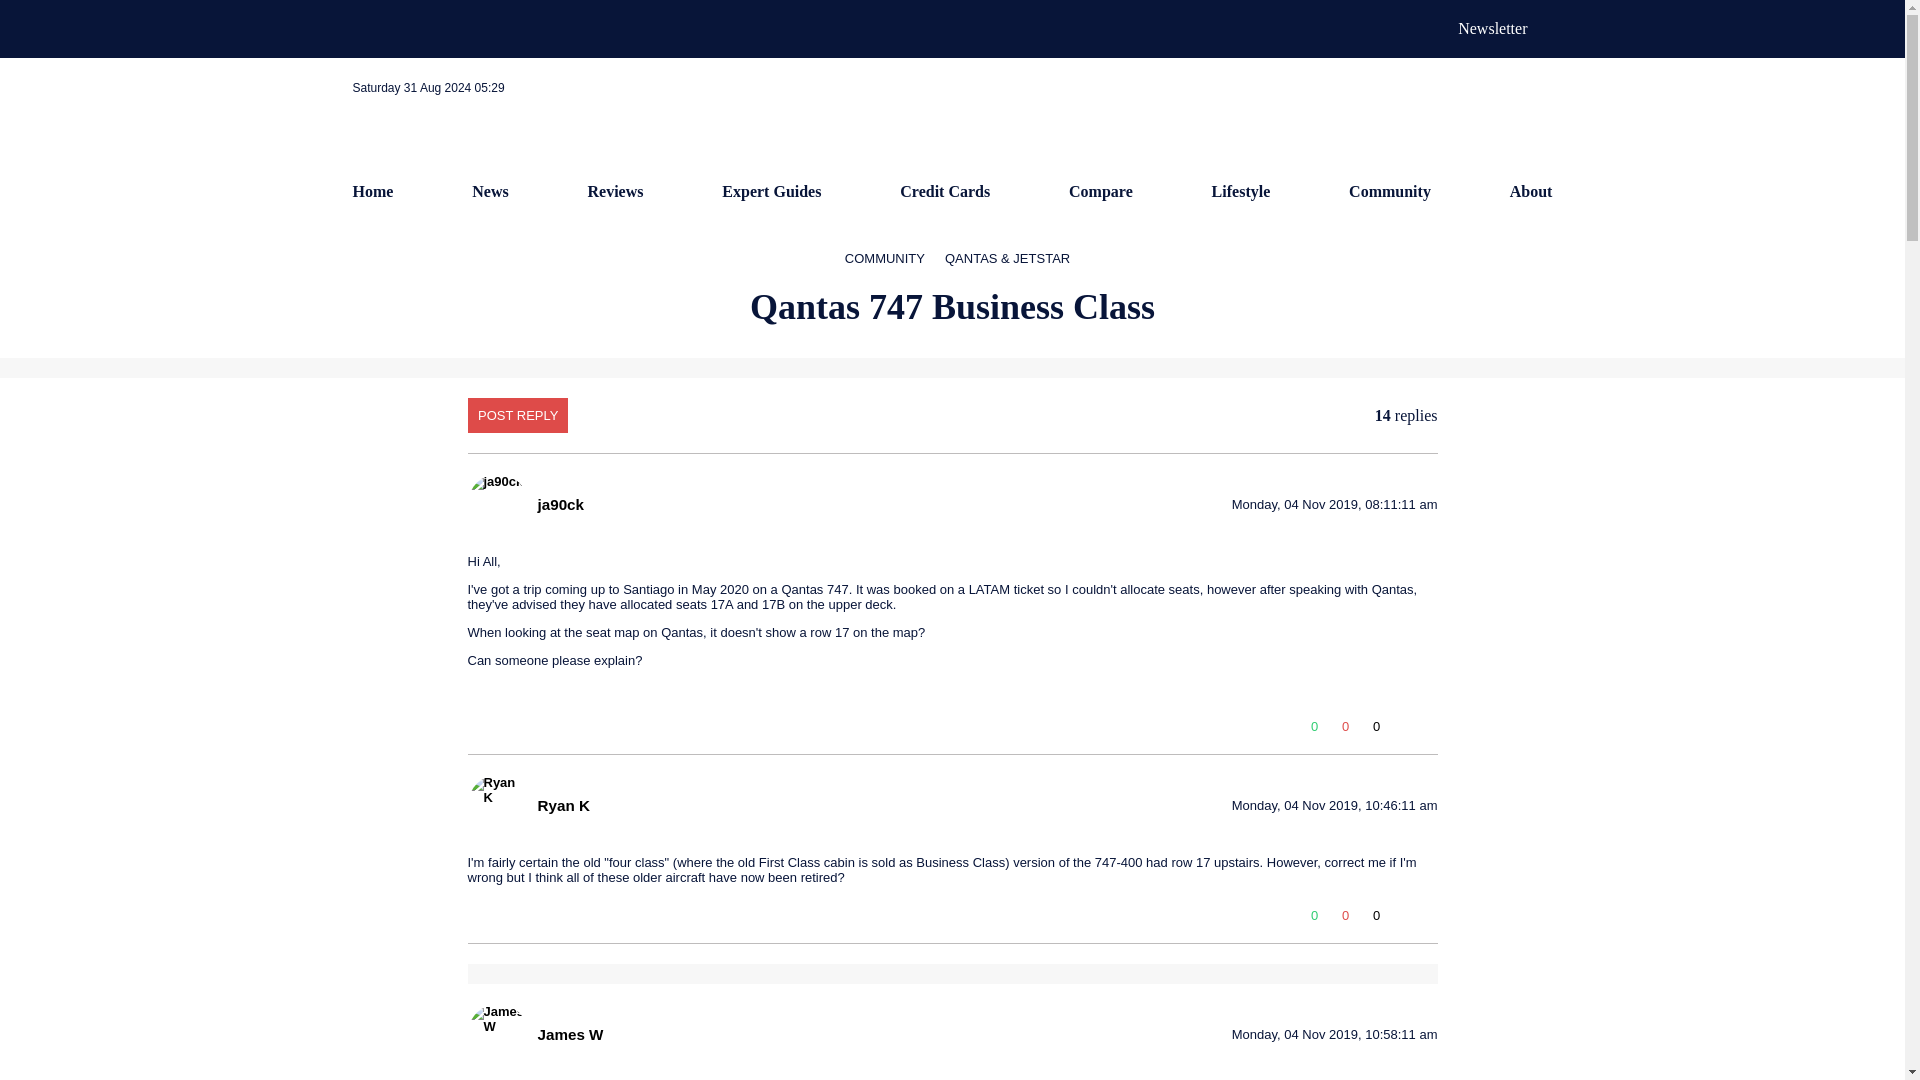  What do you see at coordinates (1428, 730) in the screenshot?
I see `Report this post` at bounding box center [1428, 730].